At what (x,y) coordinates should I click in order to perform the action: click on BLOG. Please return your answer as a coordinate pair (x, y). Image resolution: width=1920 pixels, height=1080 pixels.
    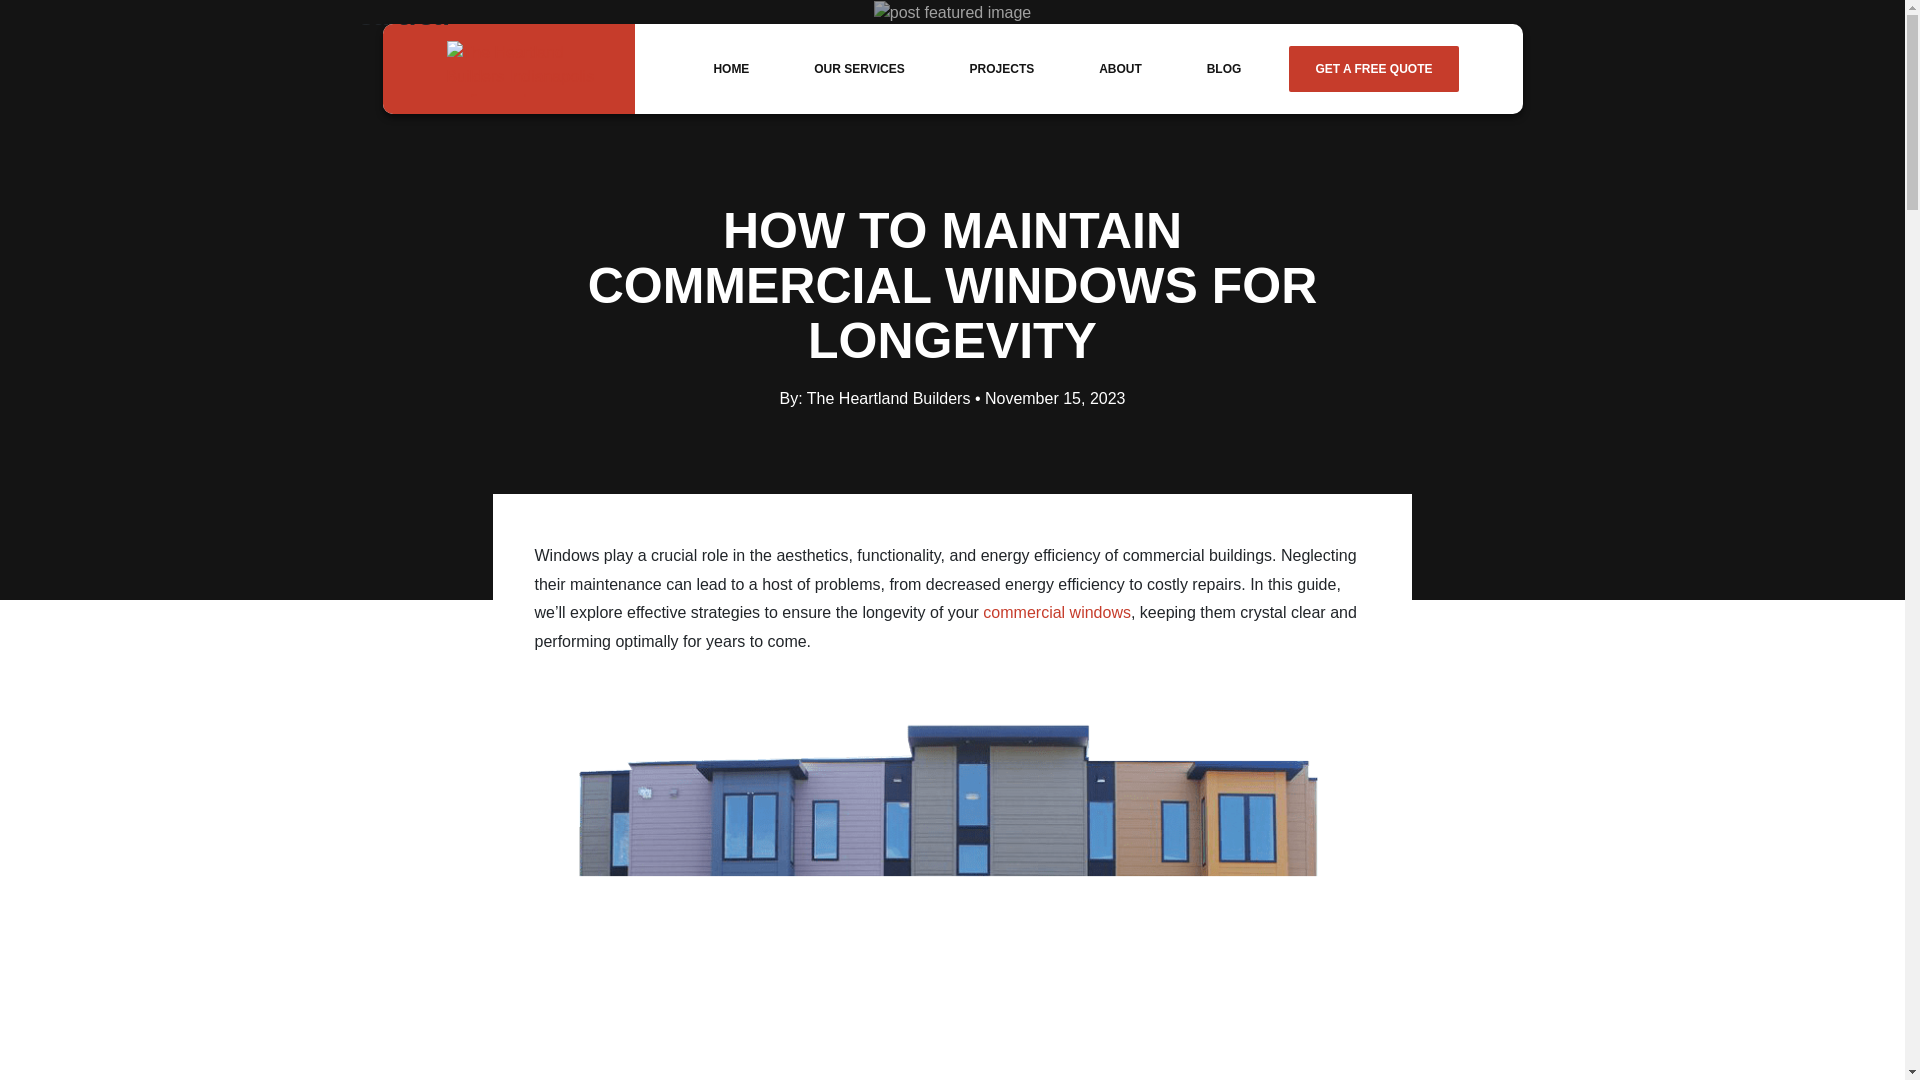
    Looking at the image, I should click on (1224, 68).